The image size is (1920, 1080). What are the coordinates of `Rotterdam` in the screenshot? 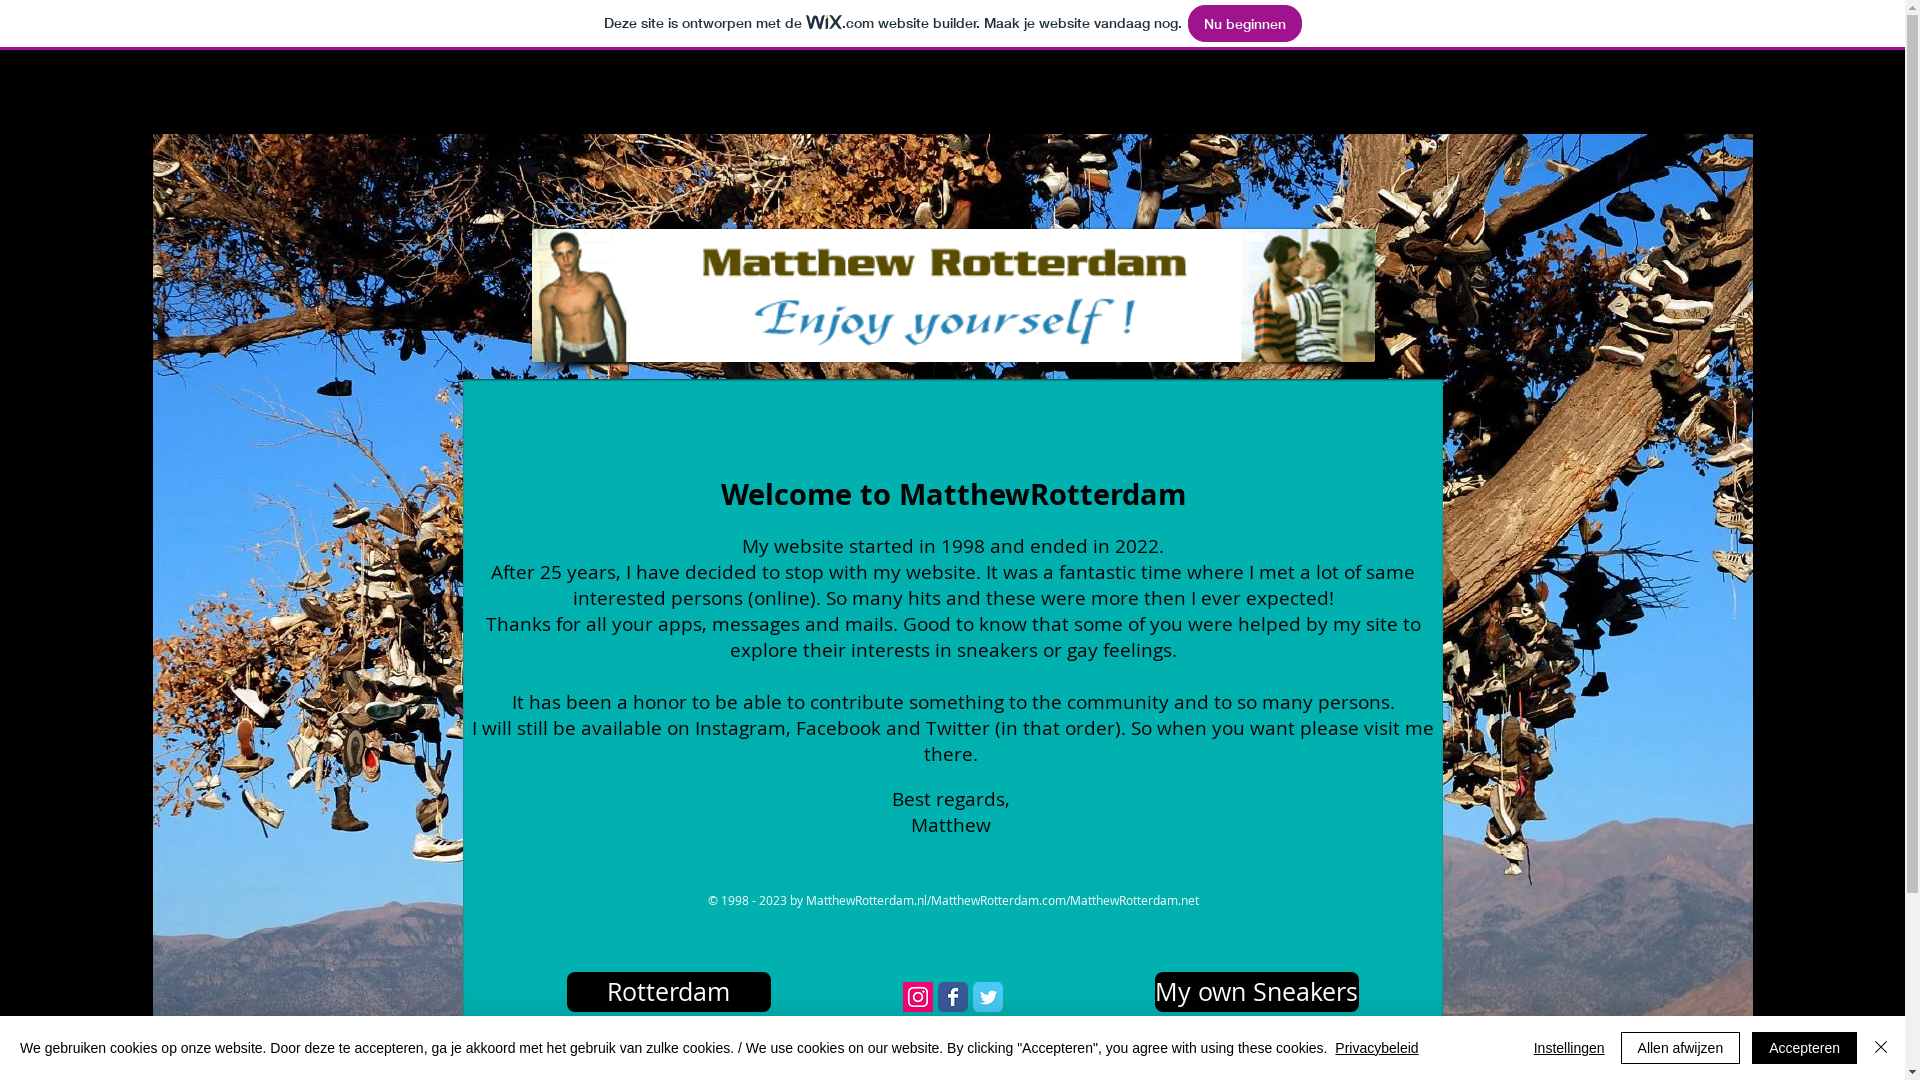 It's located at (668, 992).